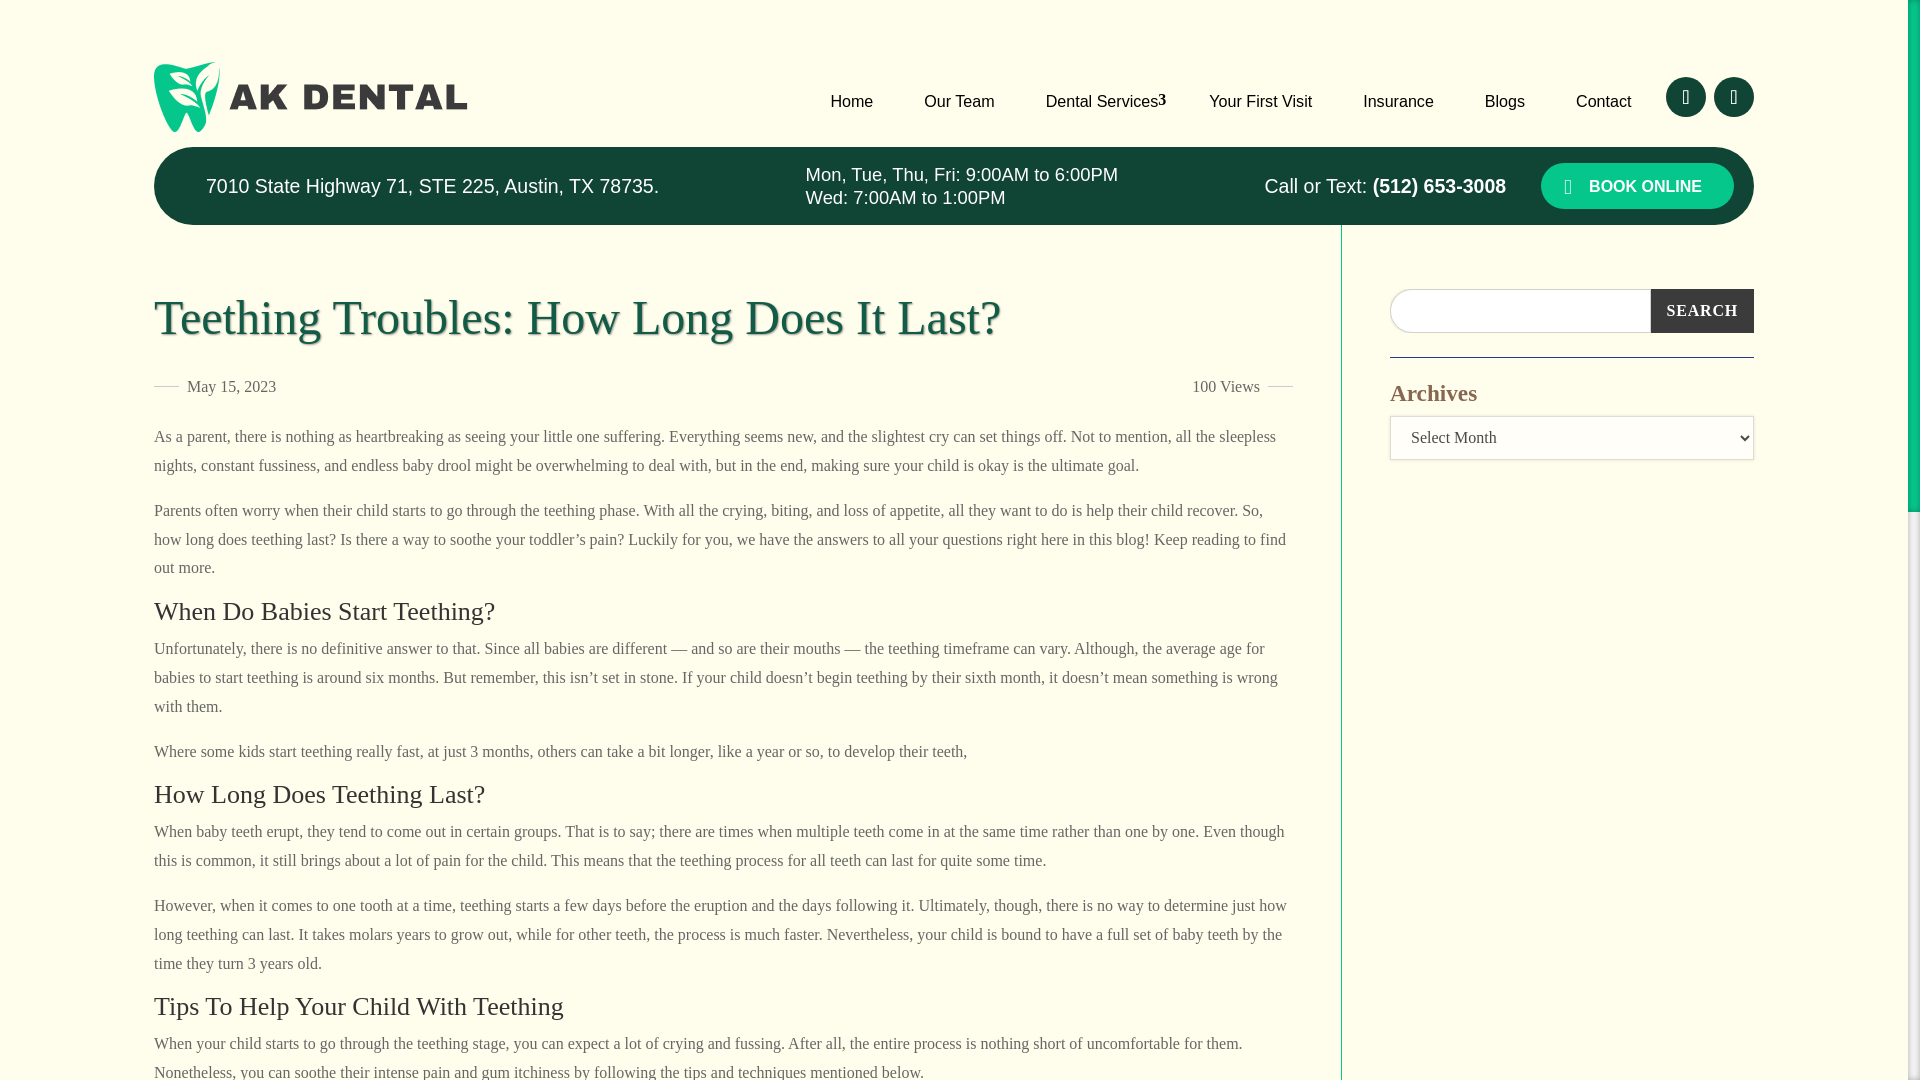  What do you see at coordinates (1260, 100) in the screenshot?
I see `Your First Visit` at bounding box center [1260, 100].